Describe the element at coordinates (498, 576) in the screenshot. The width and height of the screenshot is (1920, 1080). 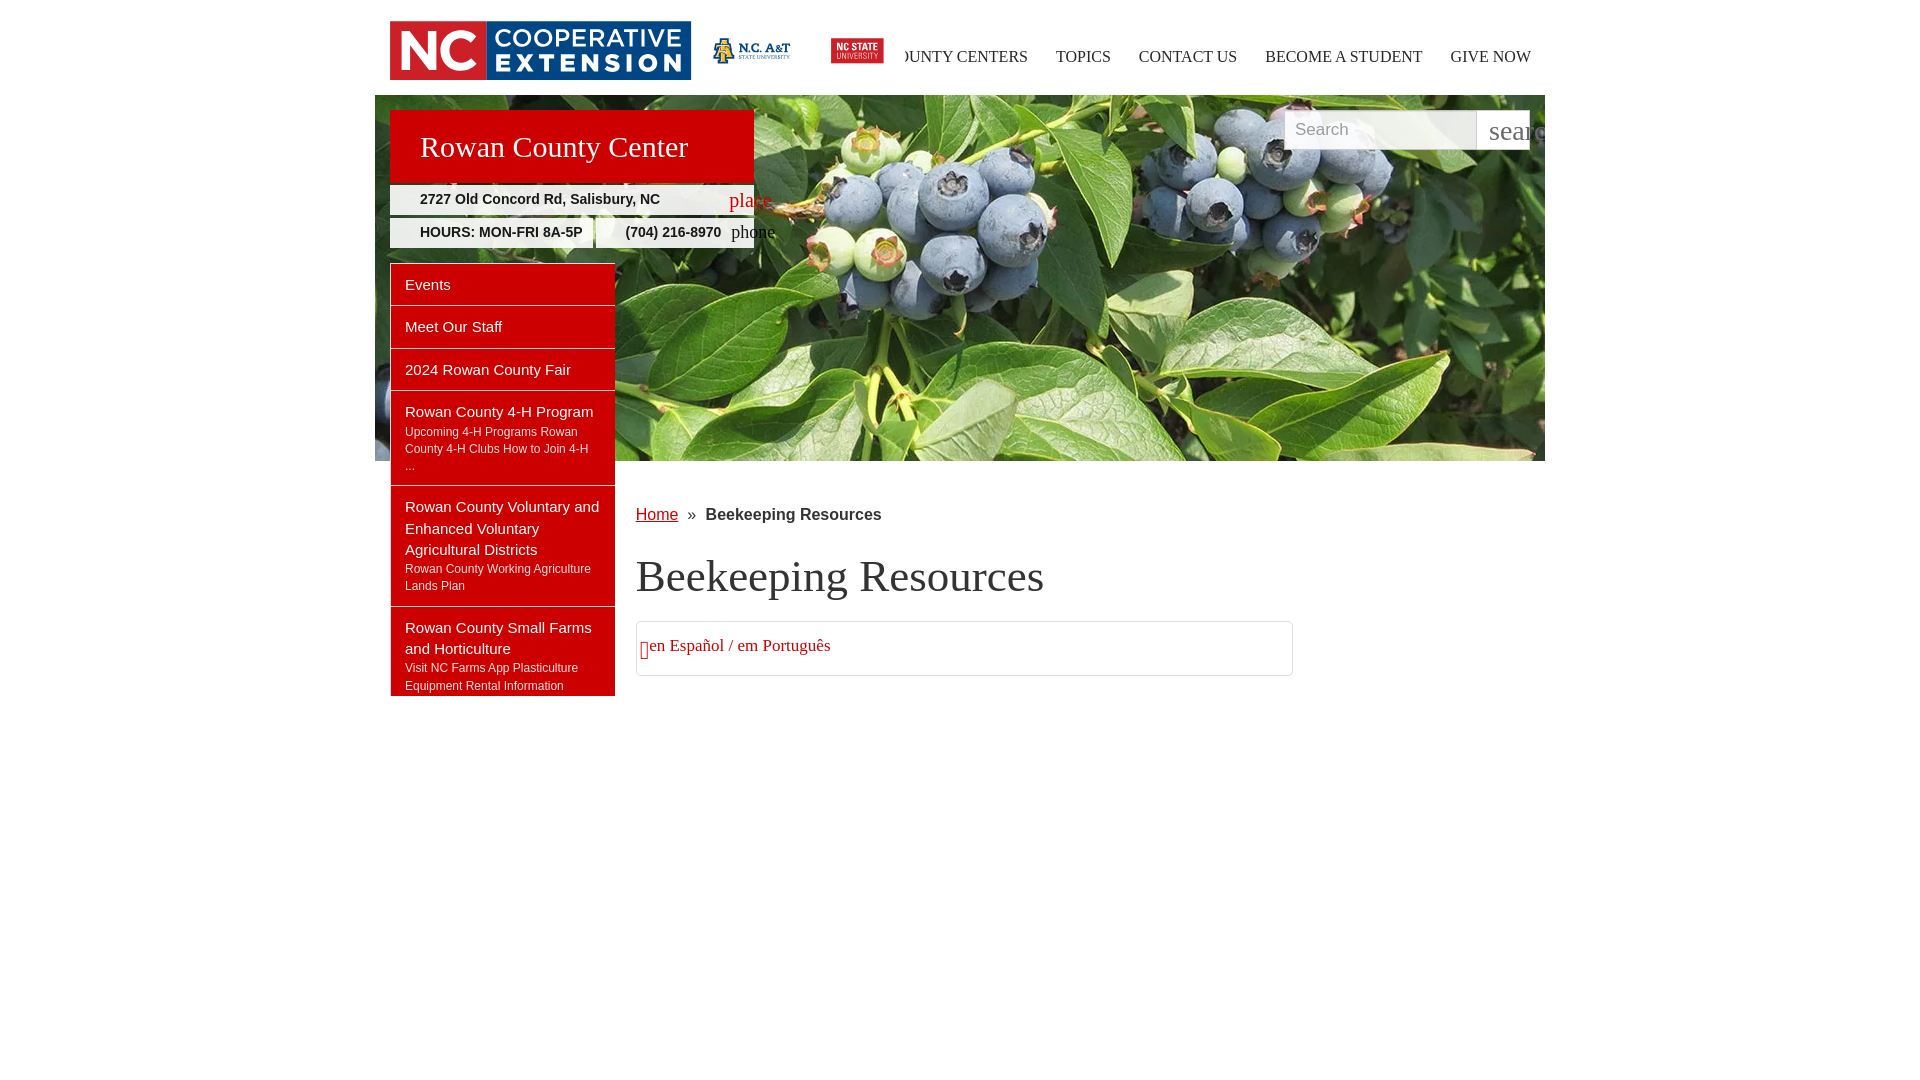
I see `Skip to main content` at that location.